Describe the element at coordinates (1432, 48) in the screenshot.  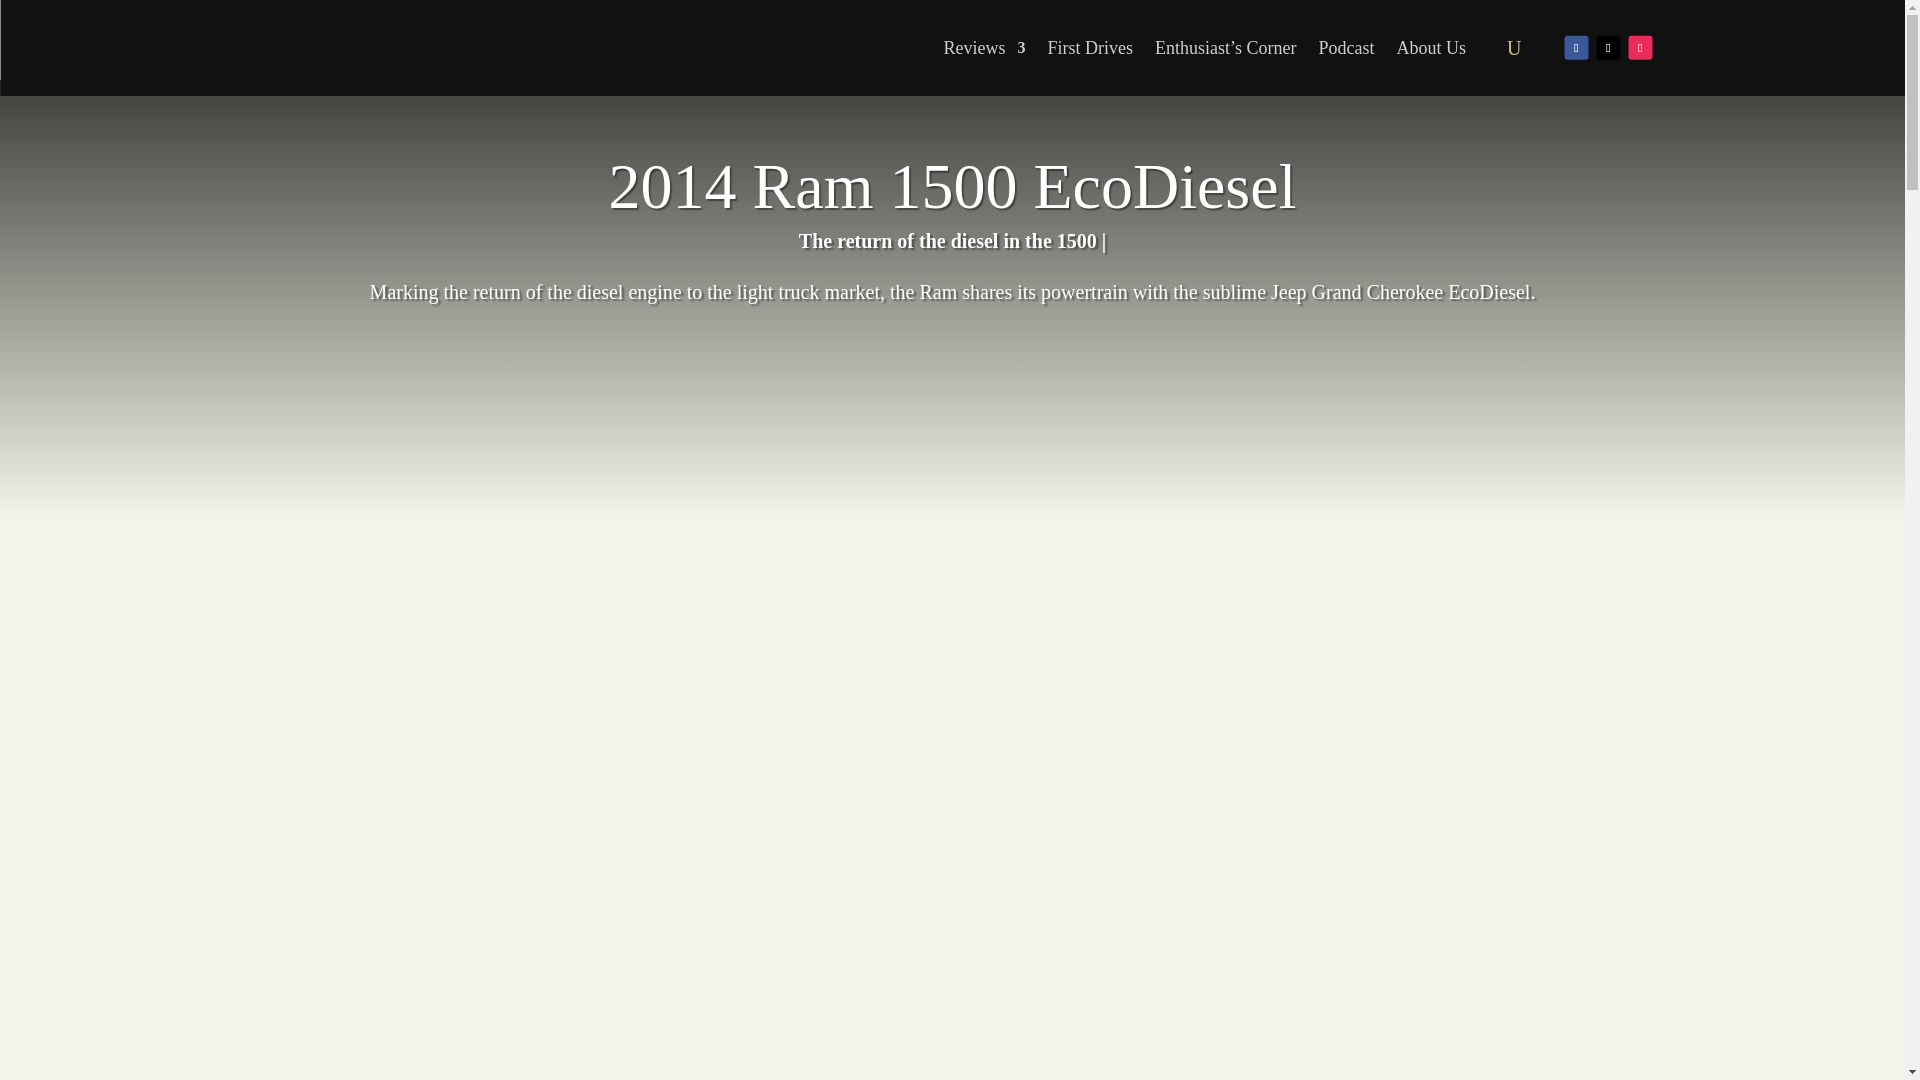
I see `About Us` at that location.